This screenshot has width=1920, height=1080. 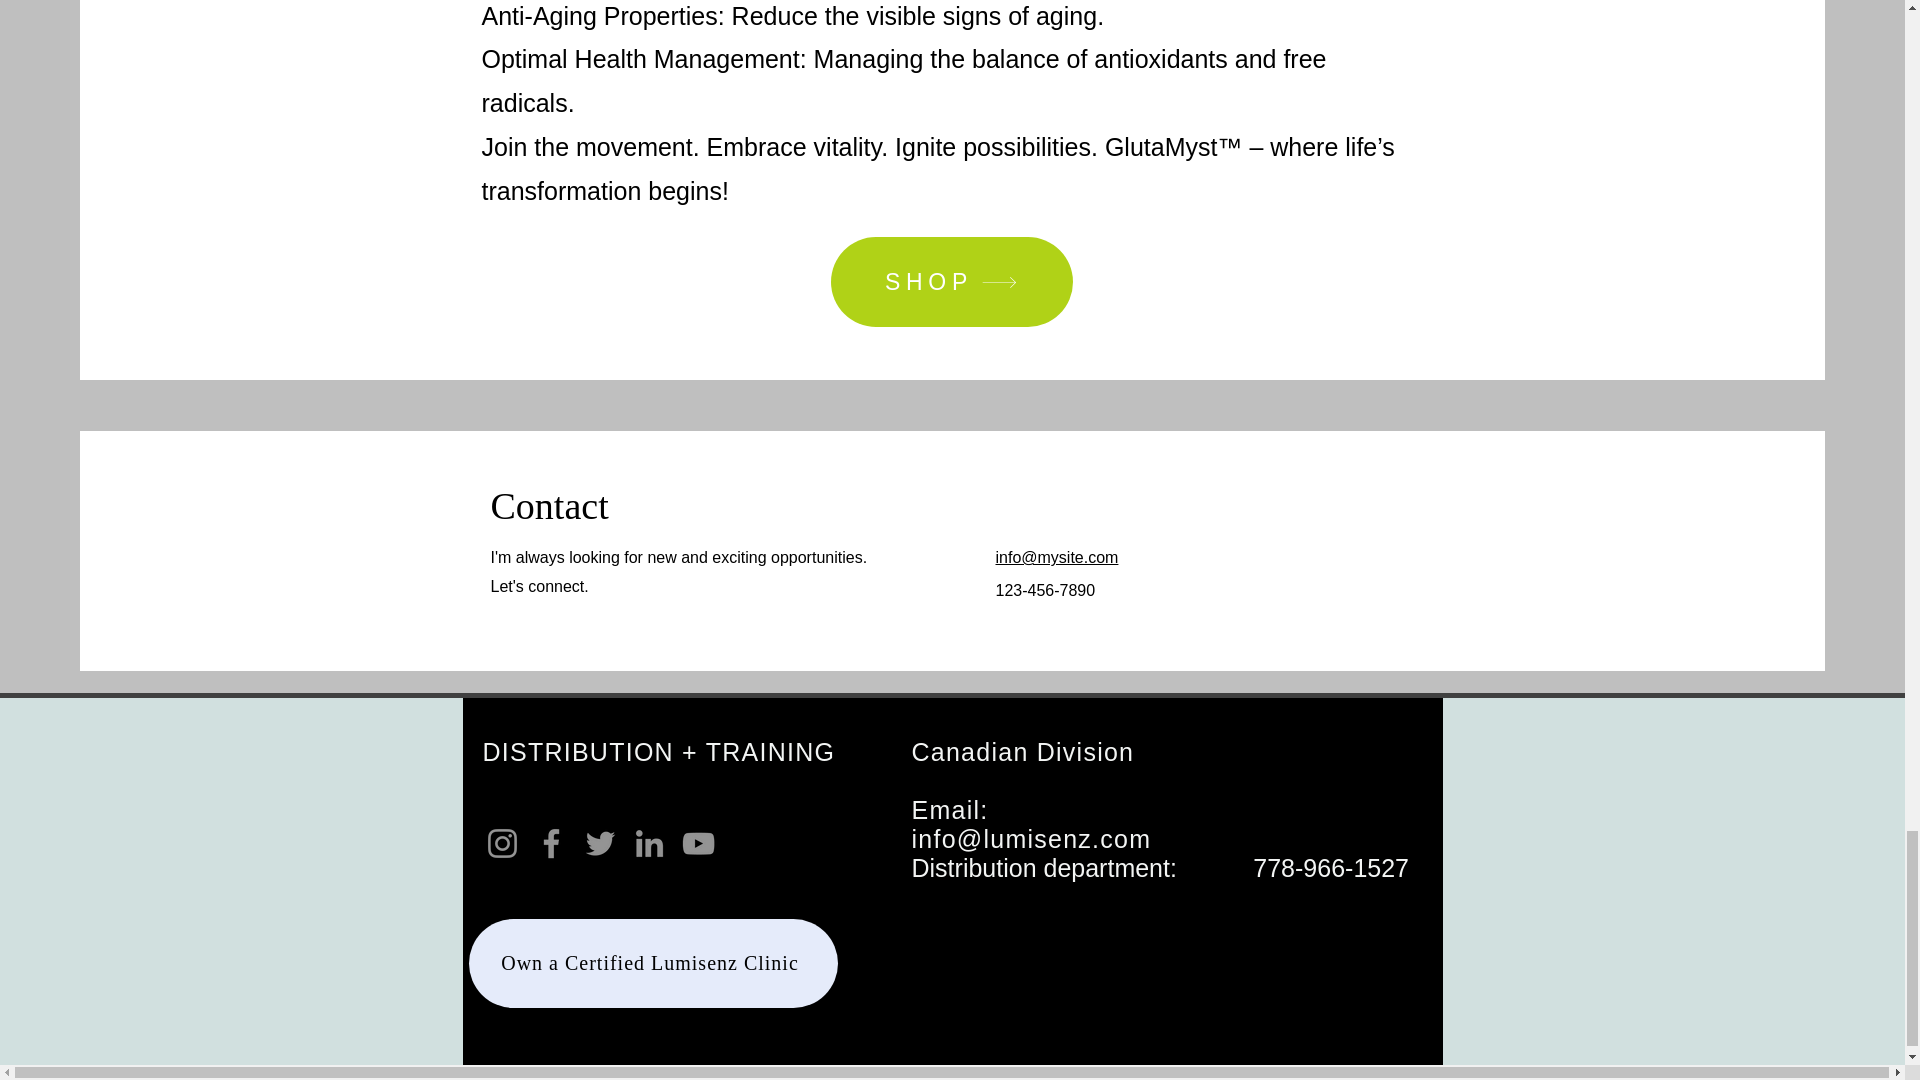 I want to click on SHOP, so click(x=950, y=282).